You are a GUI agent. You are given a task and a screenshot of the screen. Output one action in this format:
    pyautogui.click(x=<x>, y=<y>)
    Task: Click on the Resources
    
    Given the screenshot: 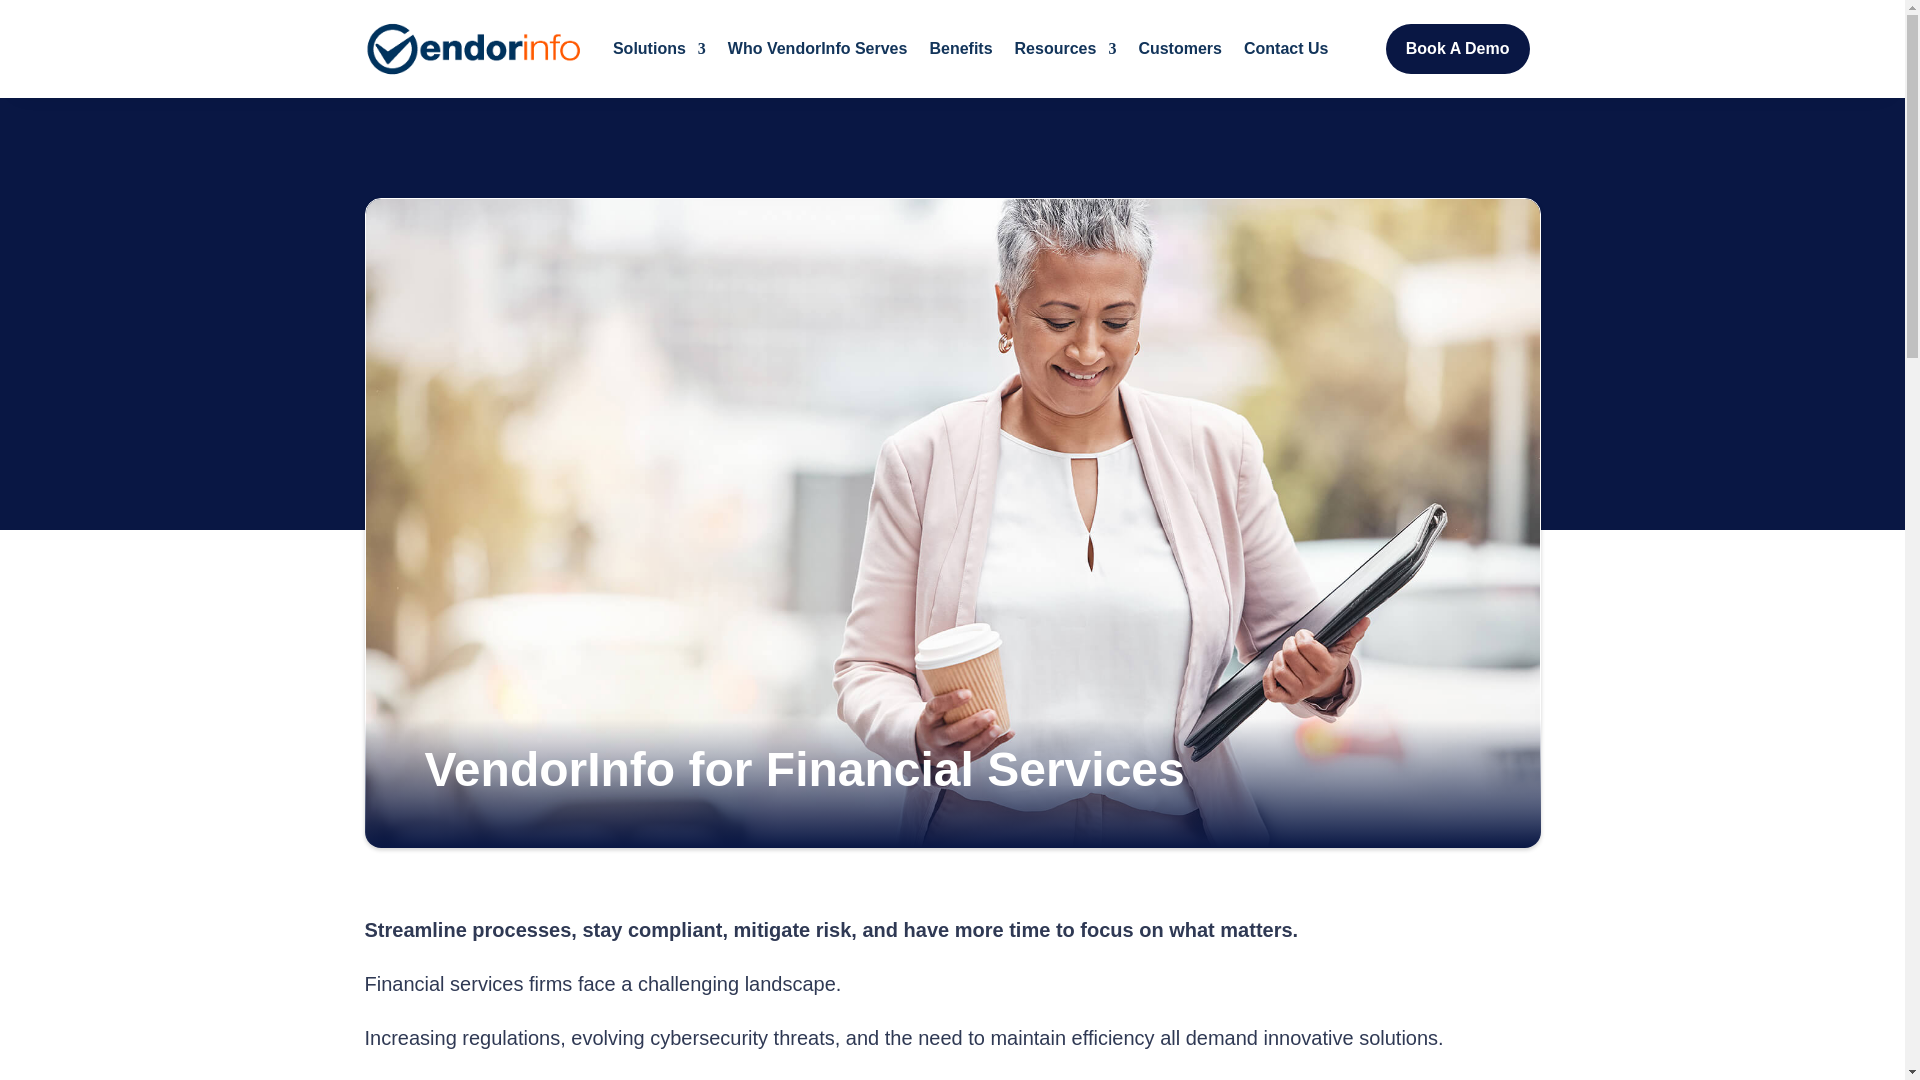 What is the action you would take?
    pyautogui.click(x=1066, y=48)
    